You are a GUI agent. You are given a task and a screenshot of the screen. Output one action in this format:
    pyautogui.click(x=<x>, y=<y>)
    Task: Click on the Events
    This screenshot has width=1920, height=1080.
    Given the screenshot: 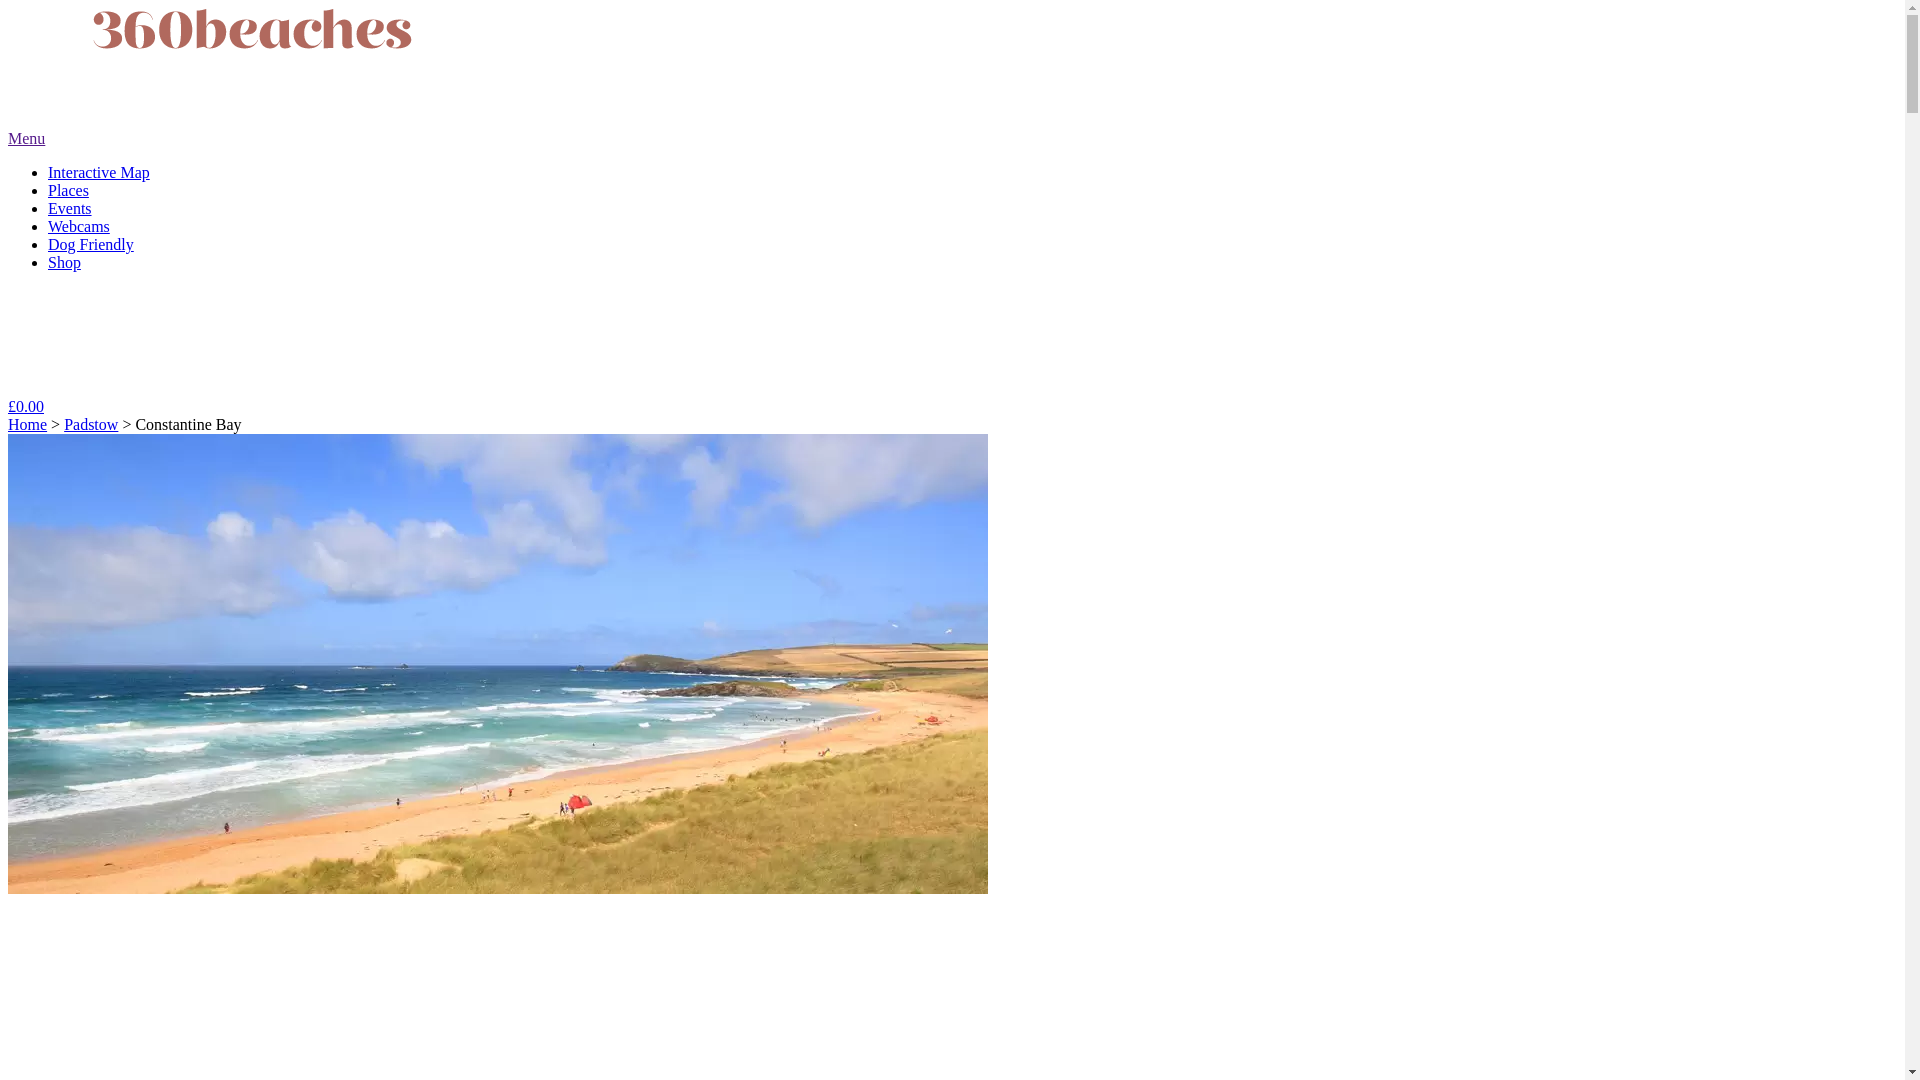 What is the action you would take?
    pyautogui.click(x=70, y=208)
    